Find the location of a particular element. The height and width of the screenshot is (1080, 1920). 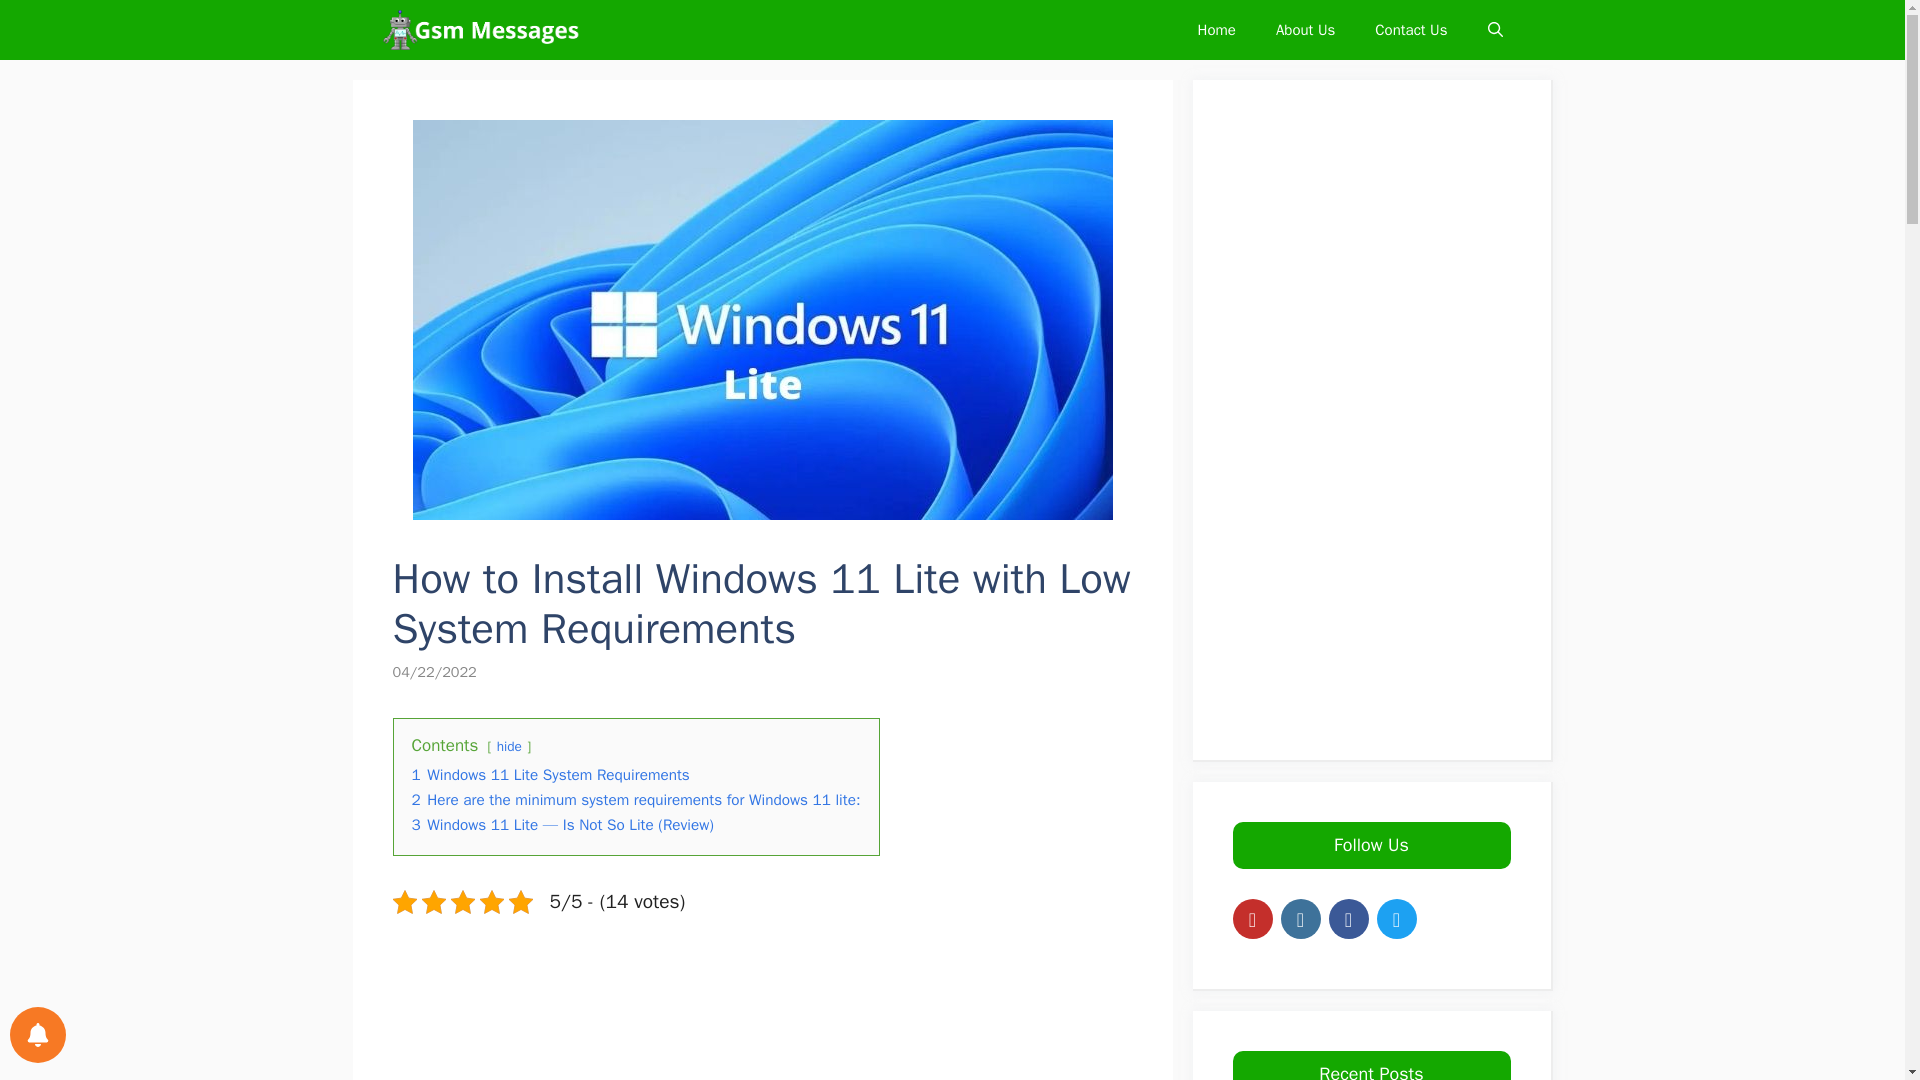

Advertisement is located at coordinates (772, 1014).